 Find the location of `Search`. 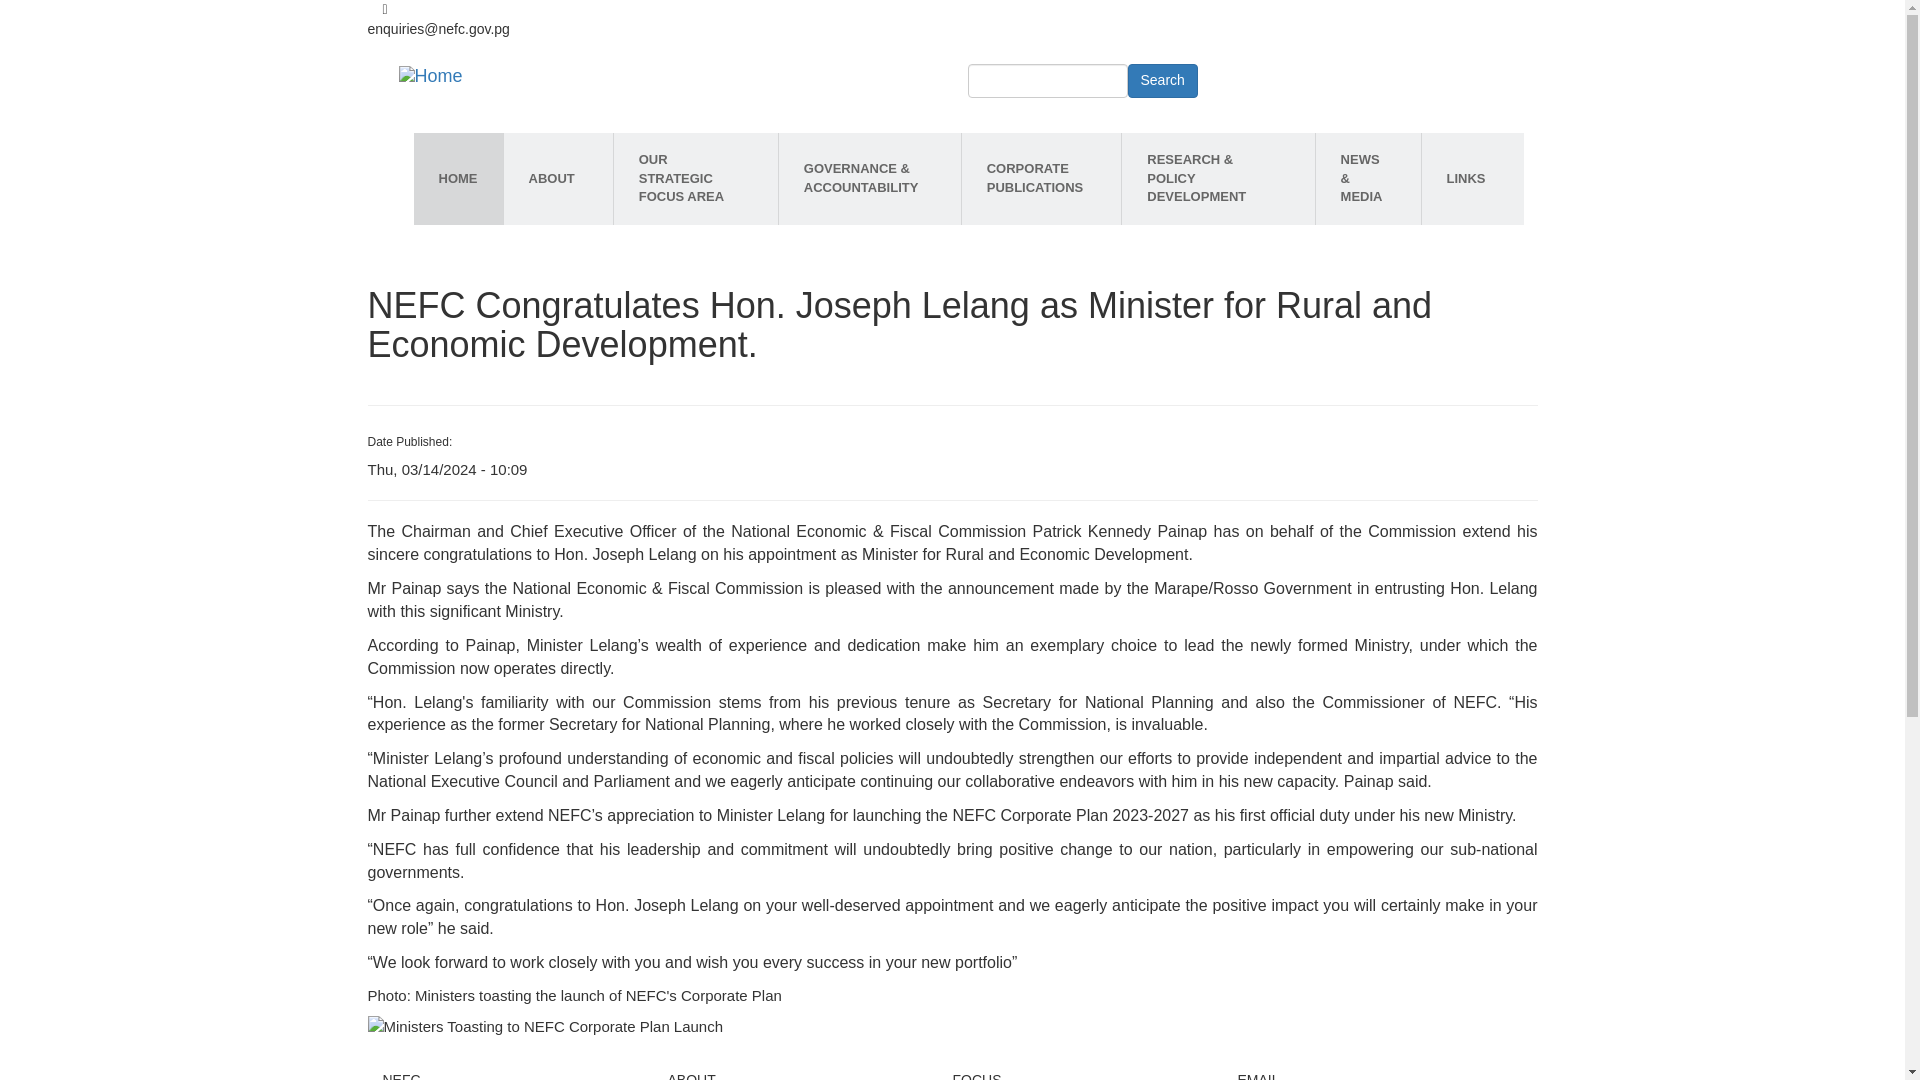

Search is located at coordinates (1163, 80).